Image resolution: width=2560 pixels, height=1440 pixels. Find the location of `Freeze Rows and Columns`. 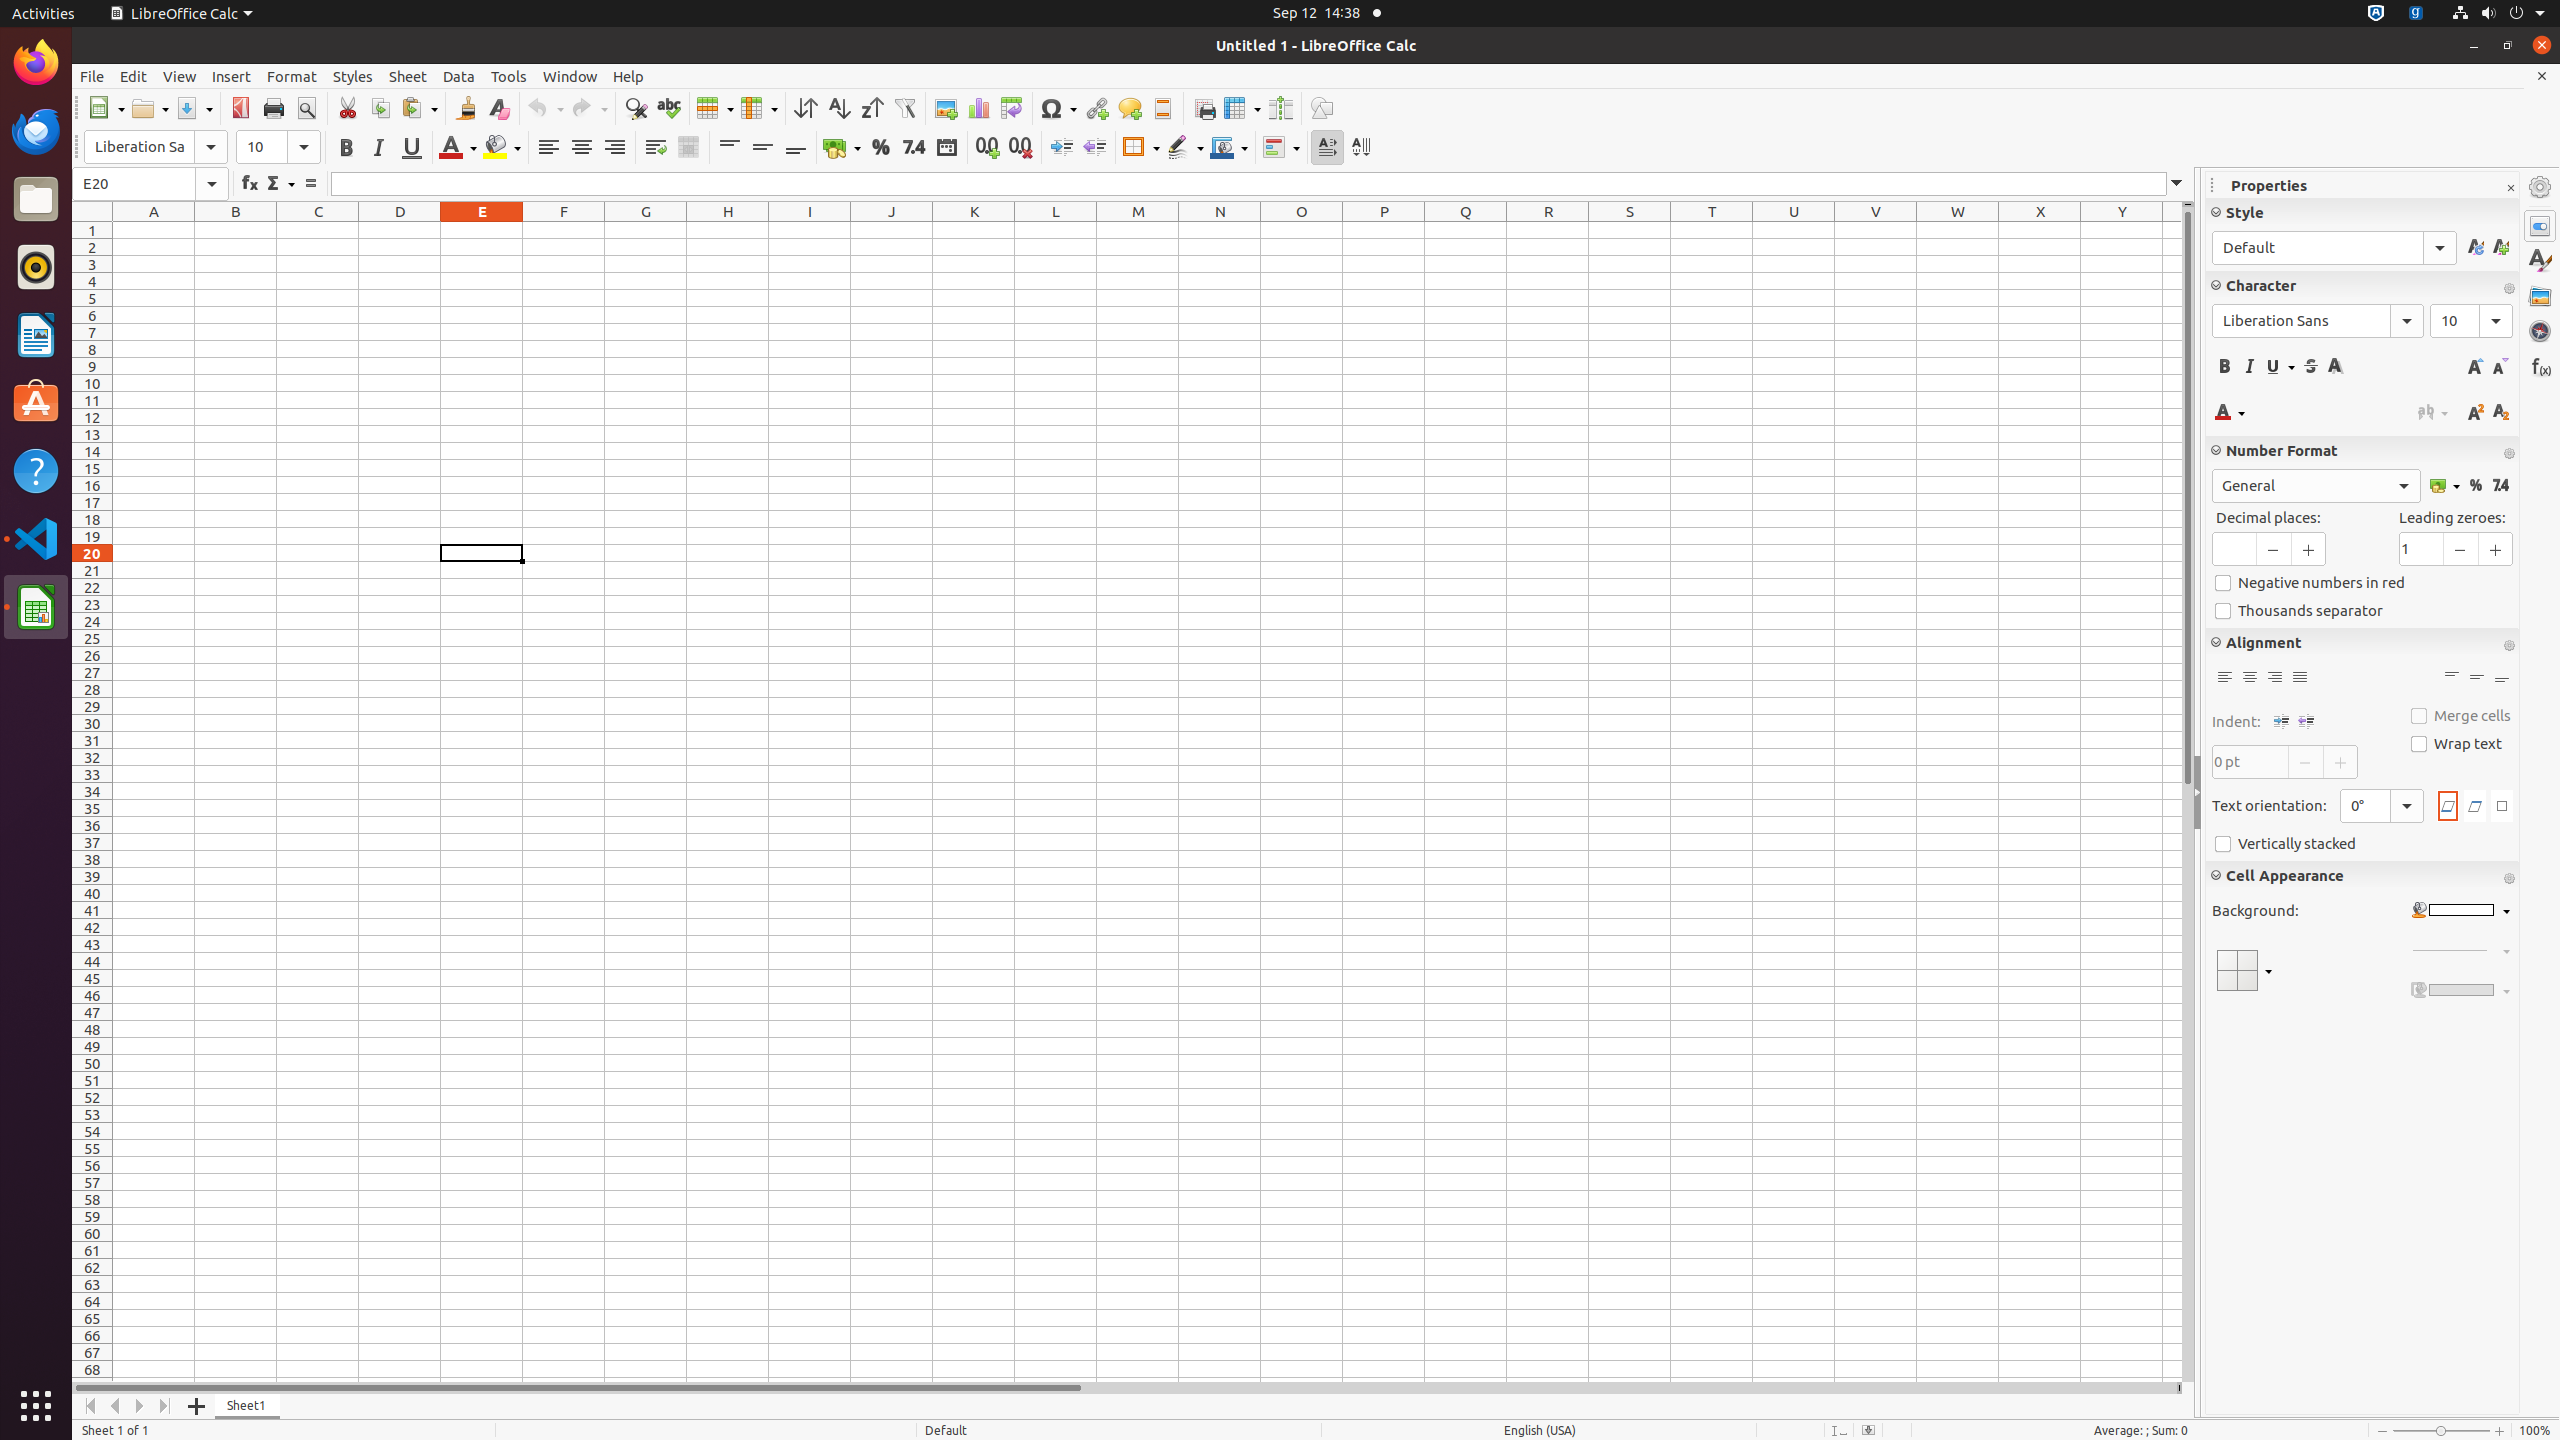

Freeze Rows and Columns is located at coordinates (1242, 108).